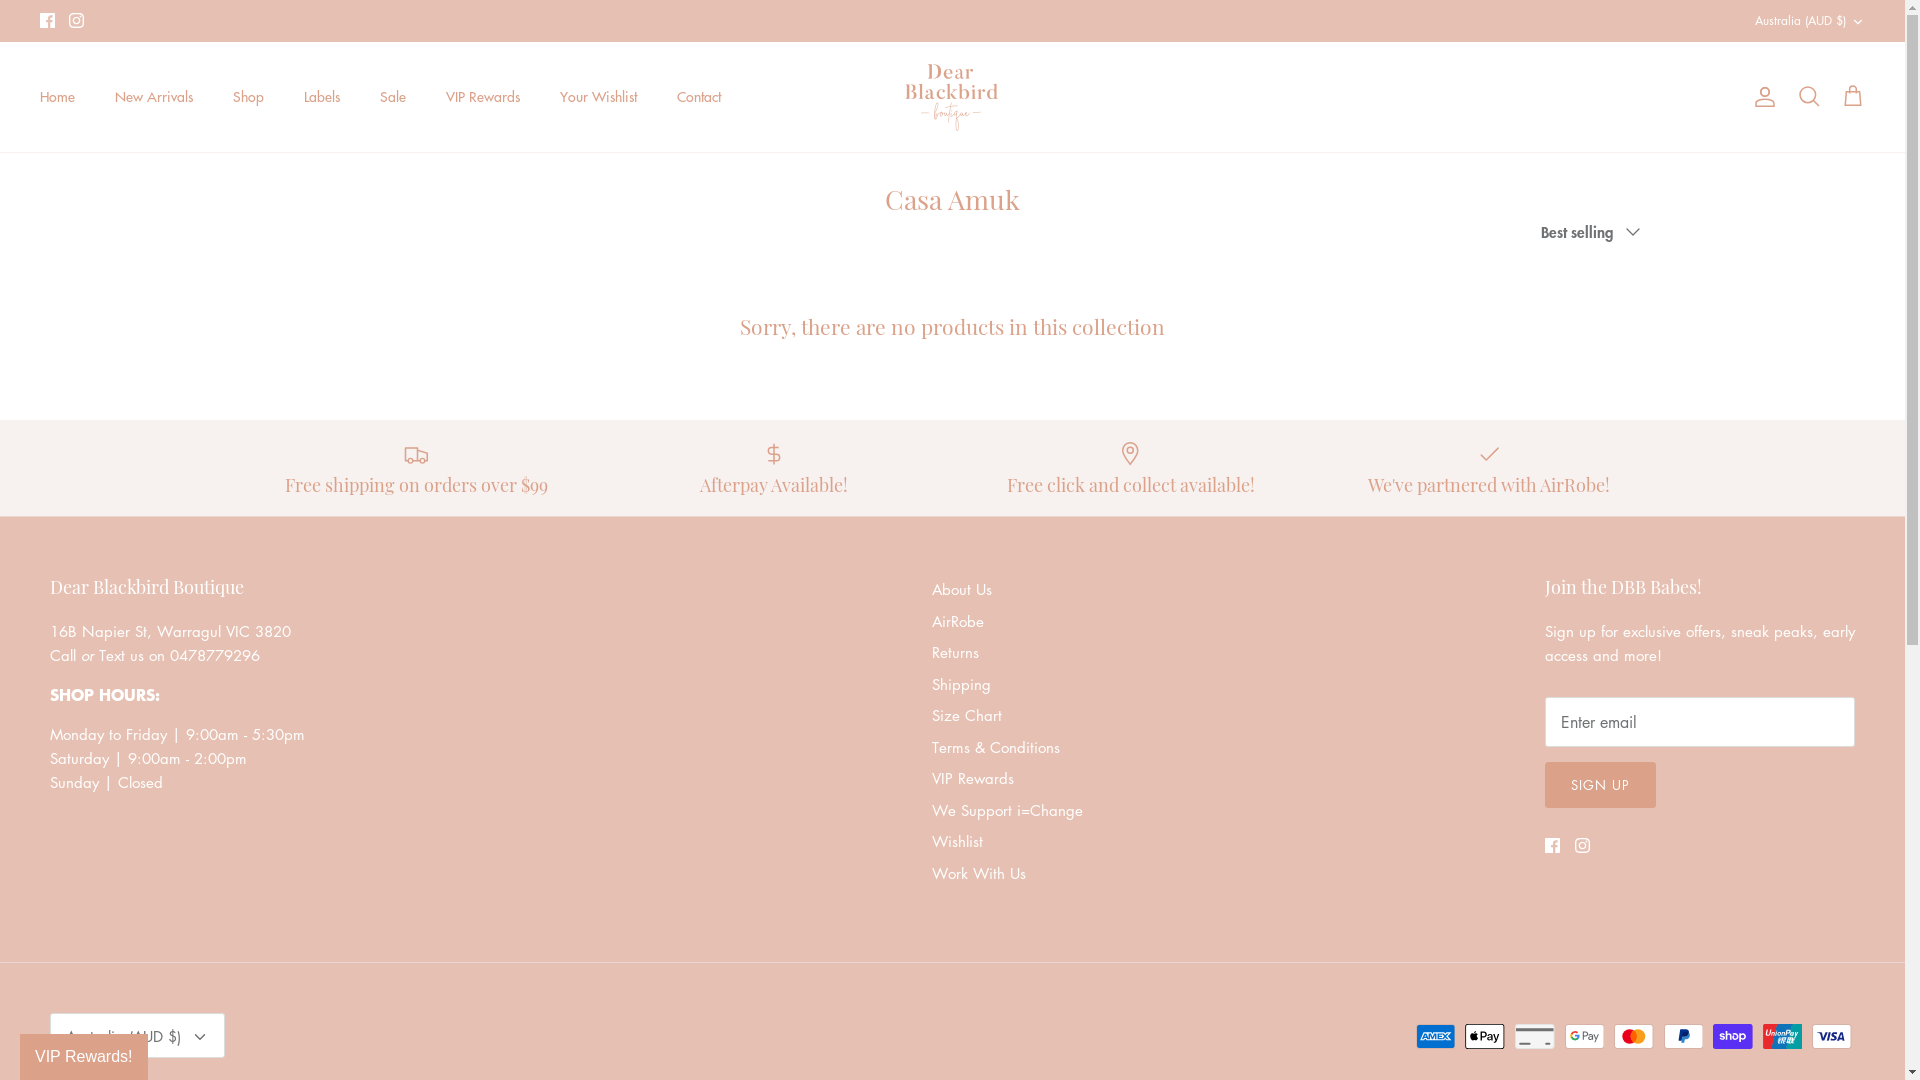 The image size is (1920, 1080). What do you see at coordinates (699, 96) in the screenshot?
I see `Contact` at bounding box center [699, 96].